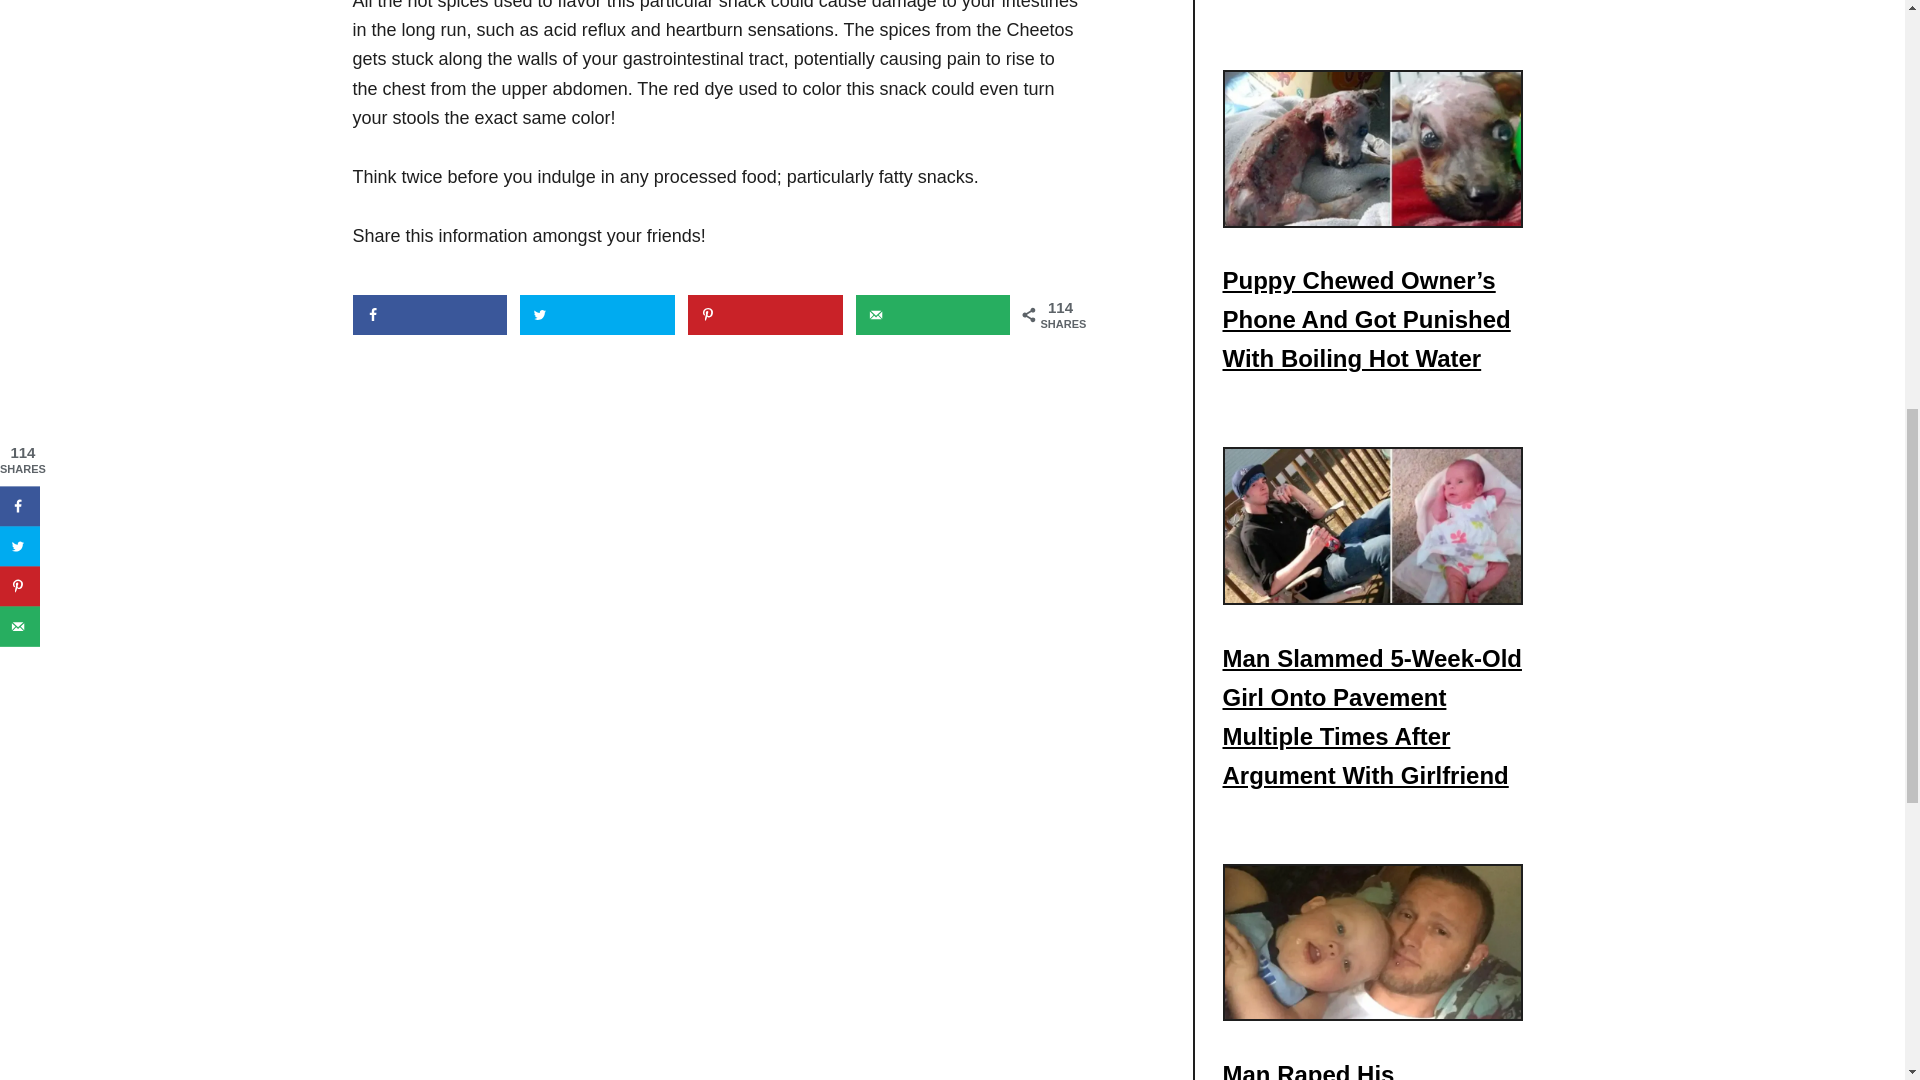 This screenshot has height=1080, width=1920. Describe the element at coordinates (598, 314) in the screenshot. I see `Share on Twitter` at that location.